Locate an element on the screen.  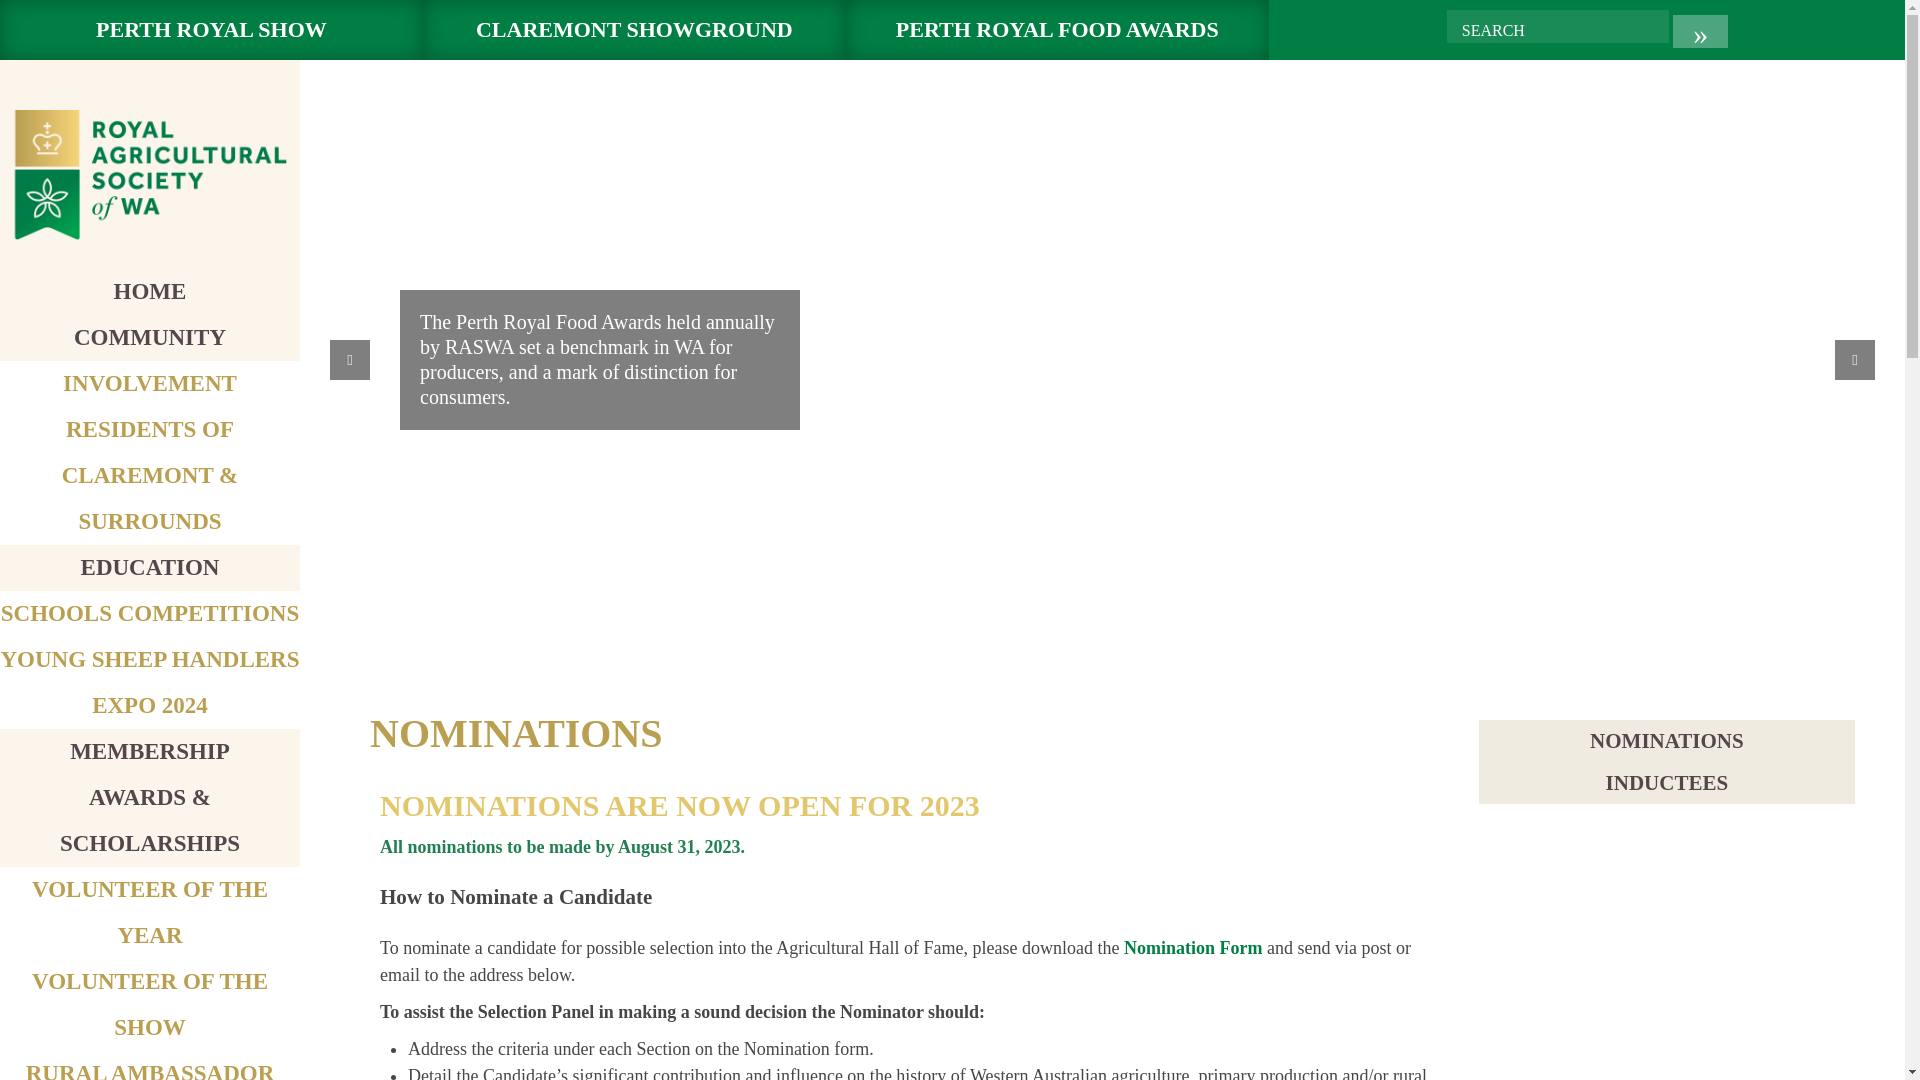
INVOLVEMENT is located at coordinates (150, 384).